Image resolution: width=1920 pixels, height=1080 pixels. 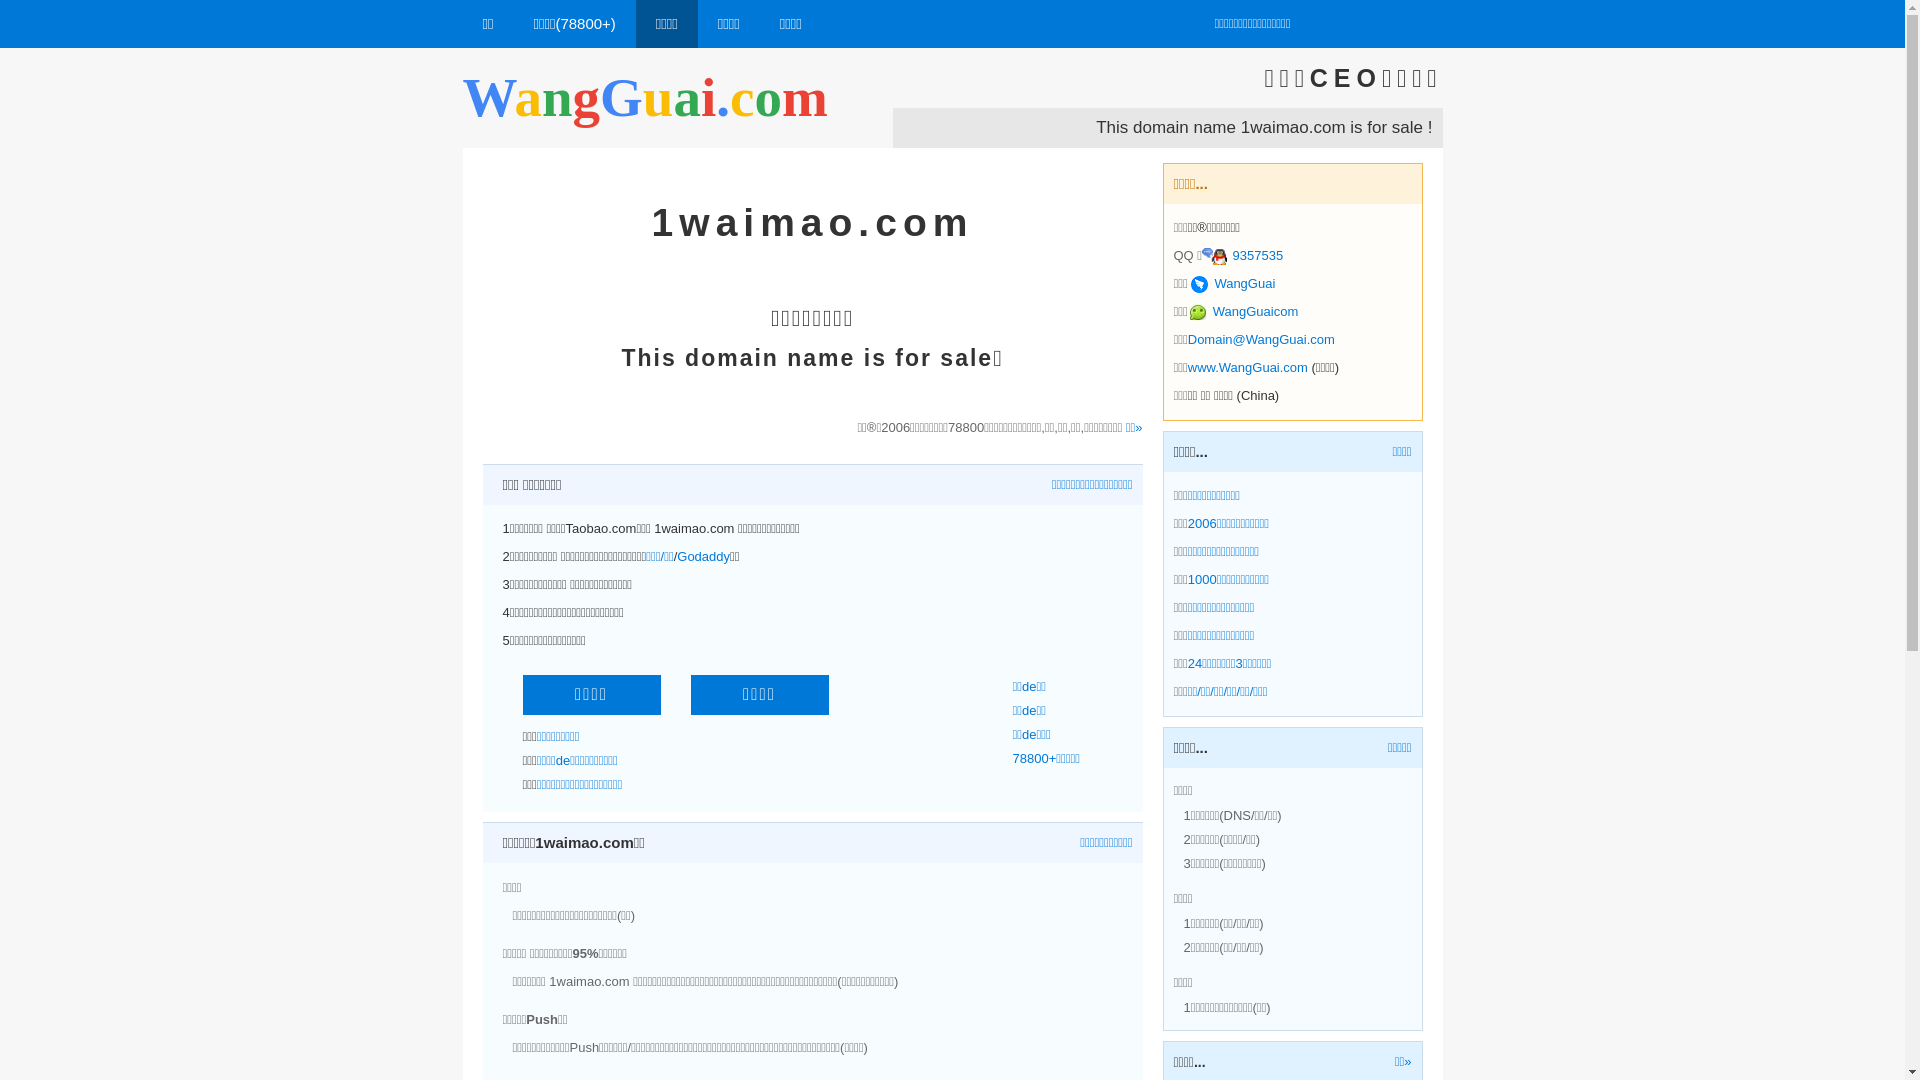 I want to click on Domain@WangGuai.com, so click(x=1262, y=340).